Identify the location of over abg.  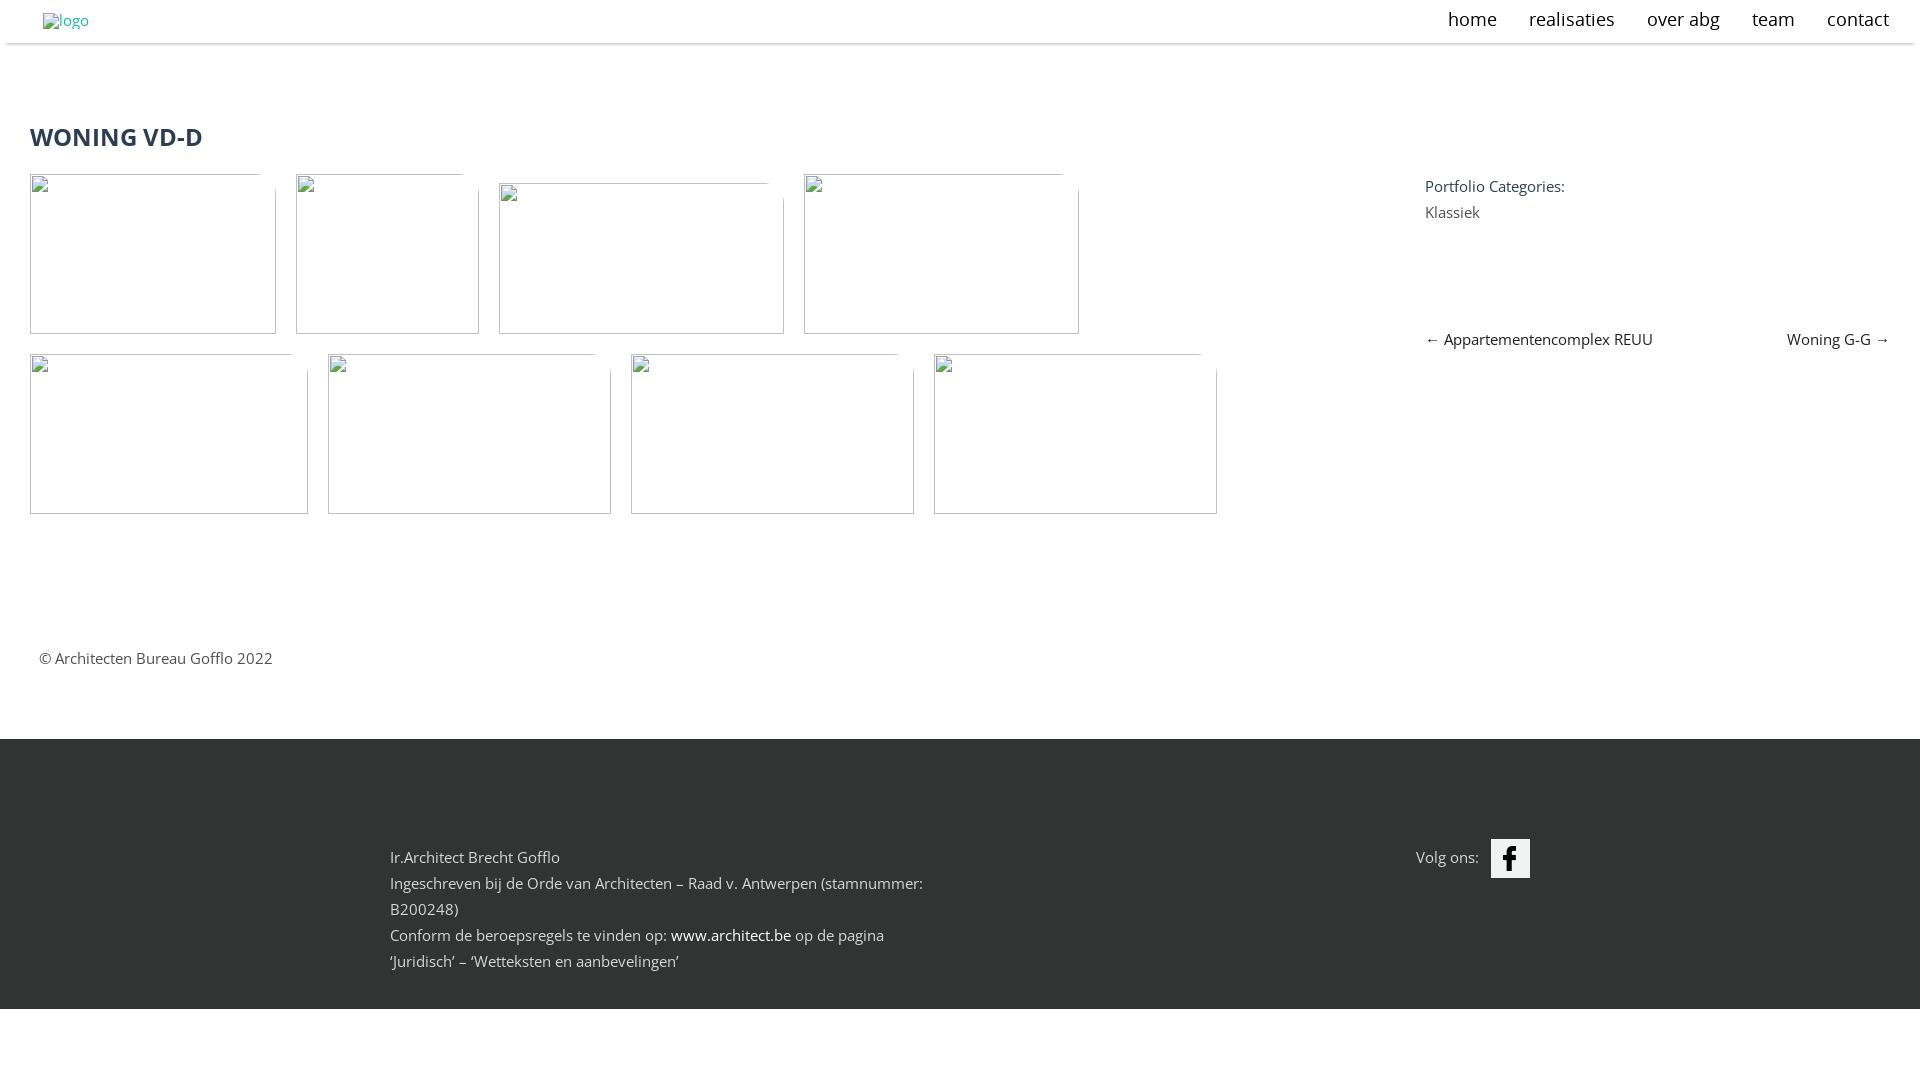
(1684, 22).